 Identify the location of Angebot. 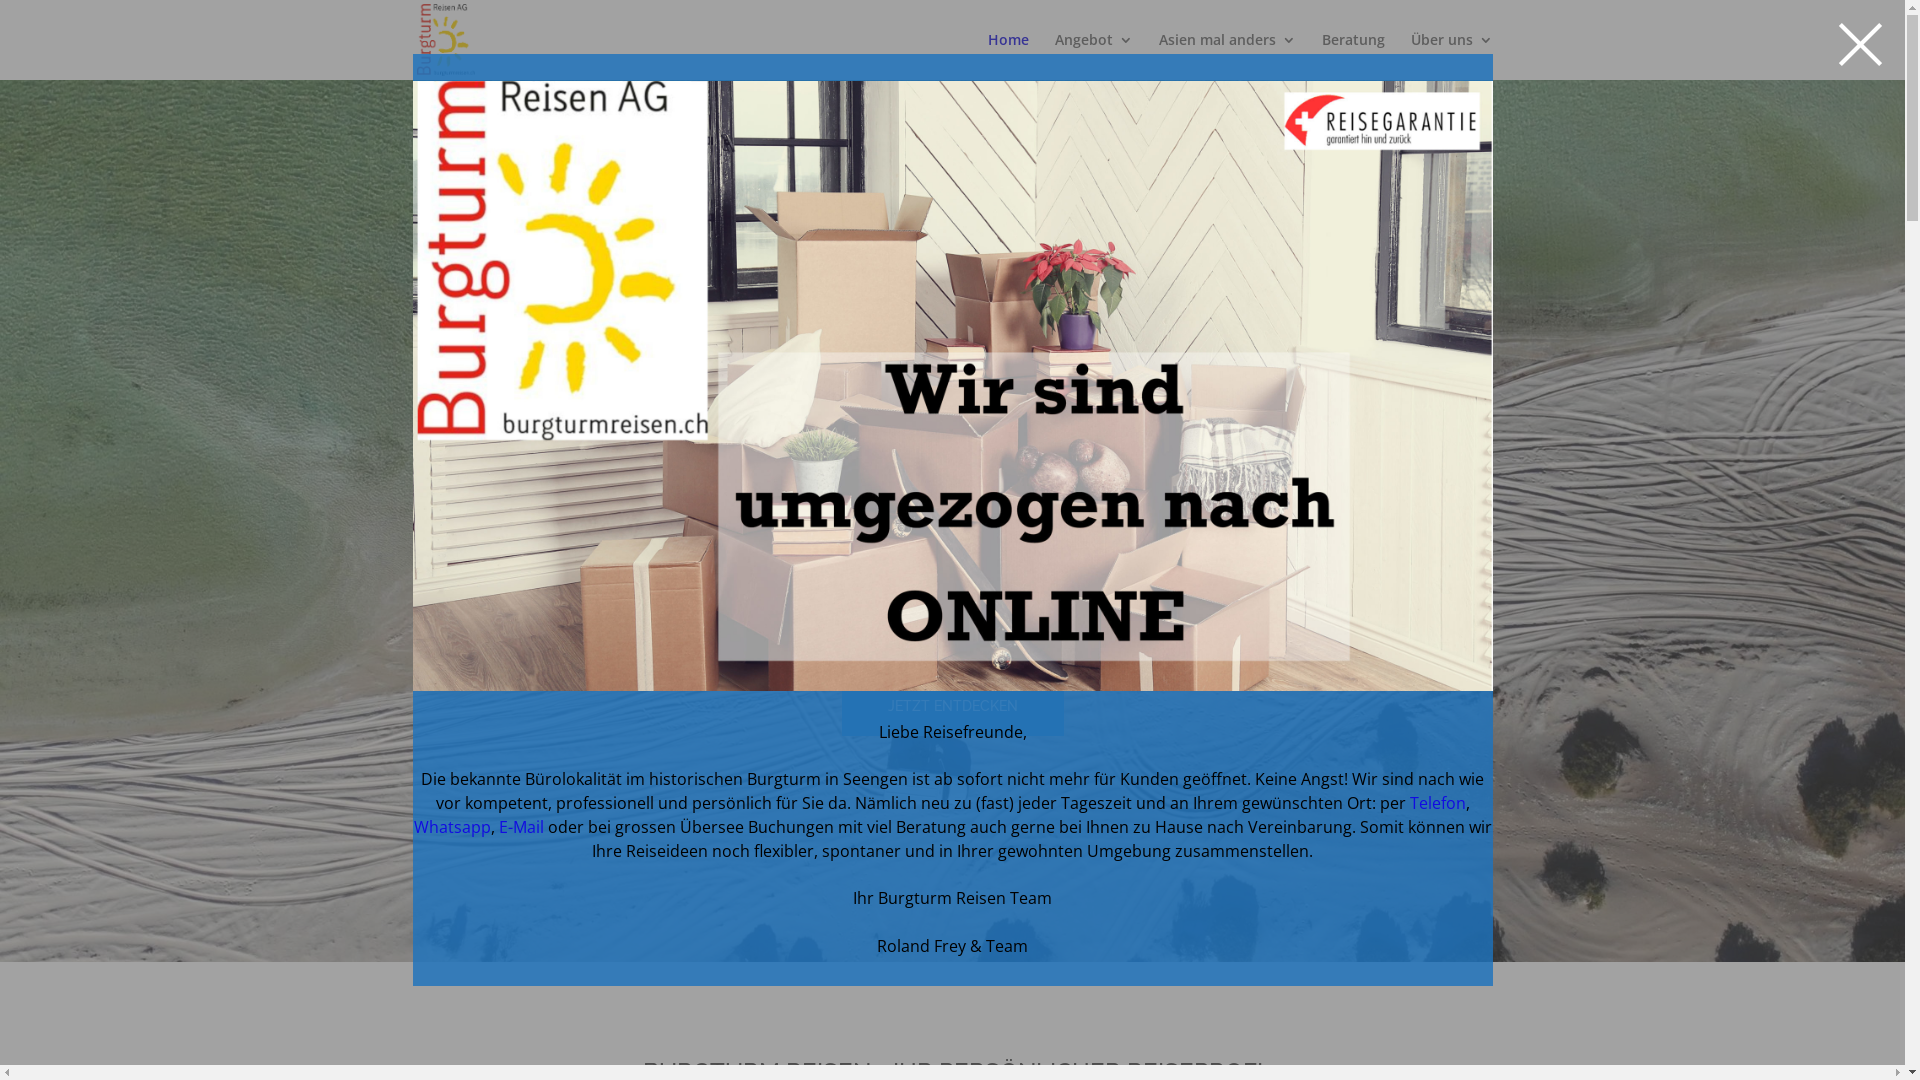
(1093, 56).